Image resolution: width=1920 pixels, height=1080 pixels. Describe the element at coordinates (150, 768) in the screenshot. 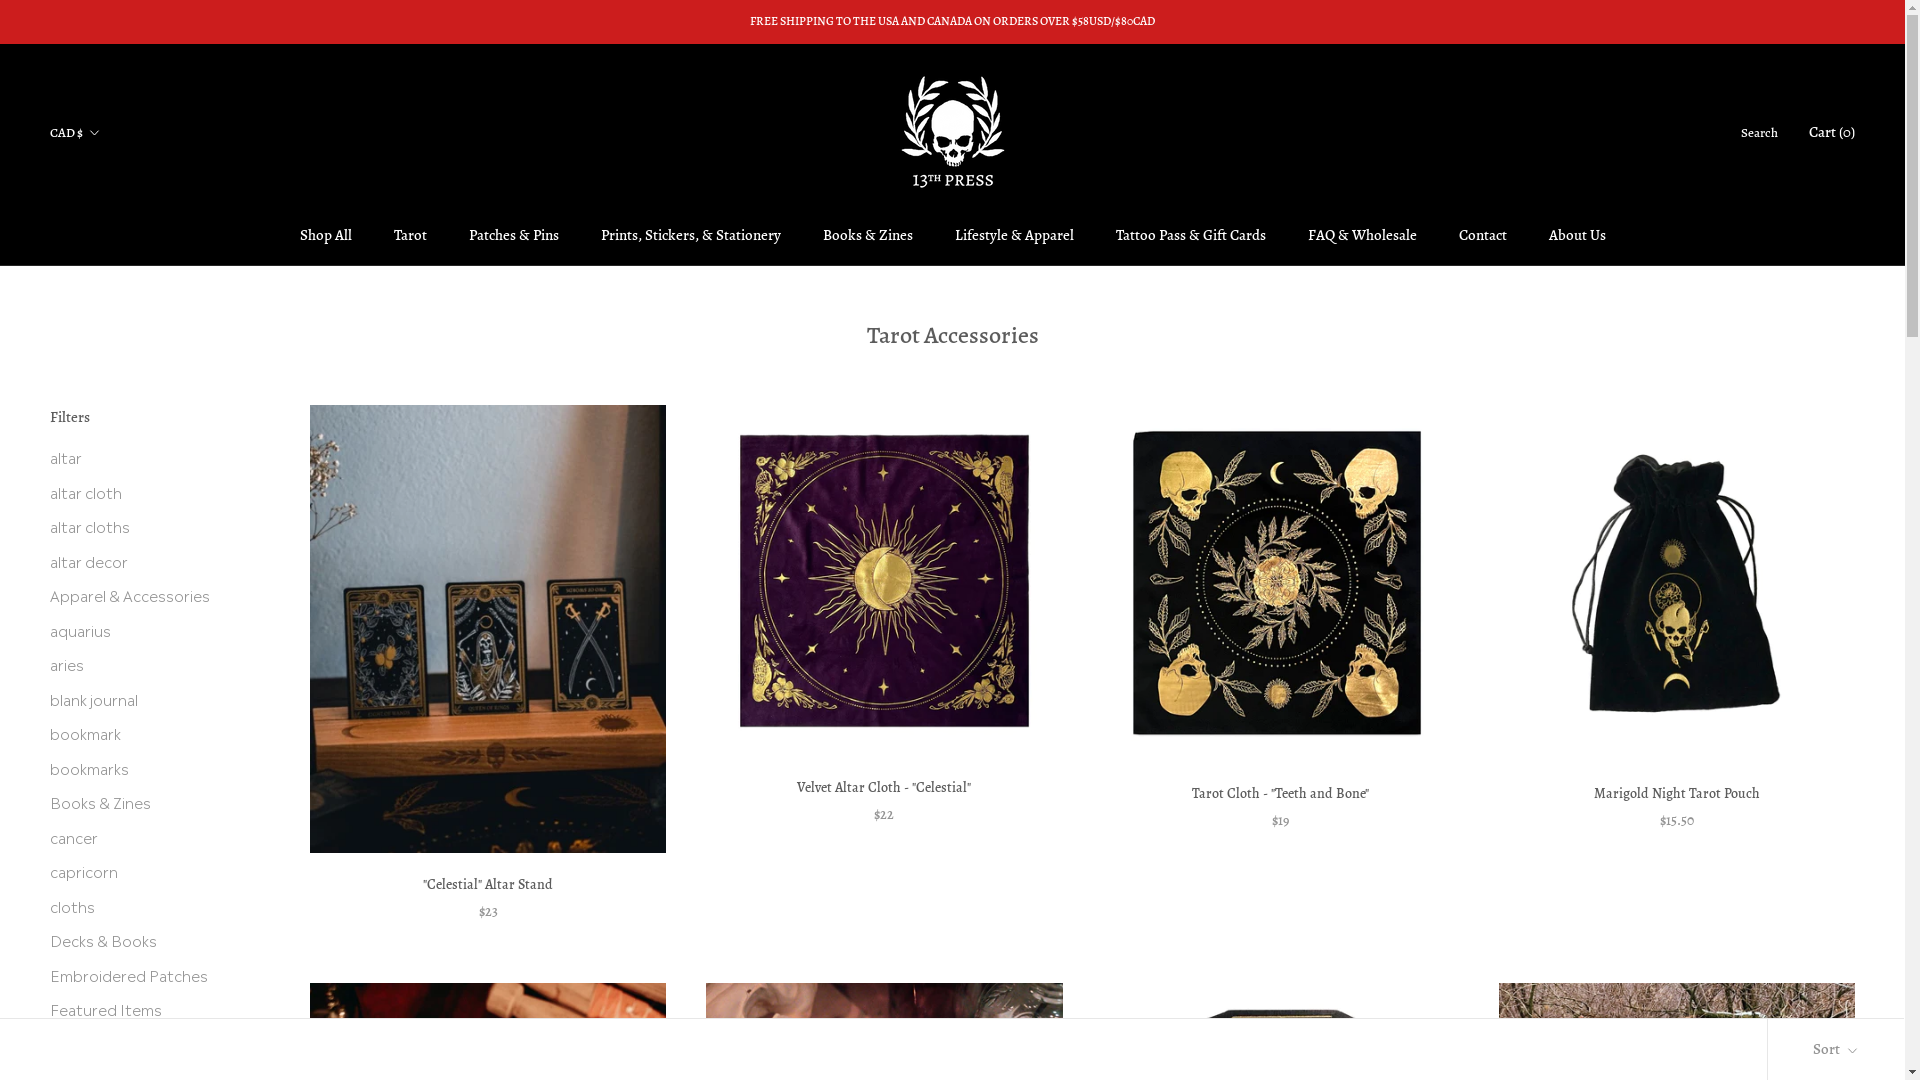

I see `bookmarks` at that location.